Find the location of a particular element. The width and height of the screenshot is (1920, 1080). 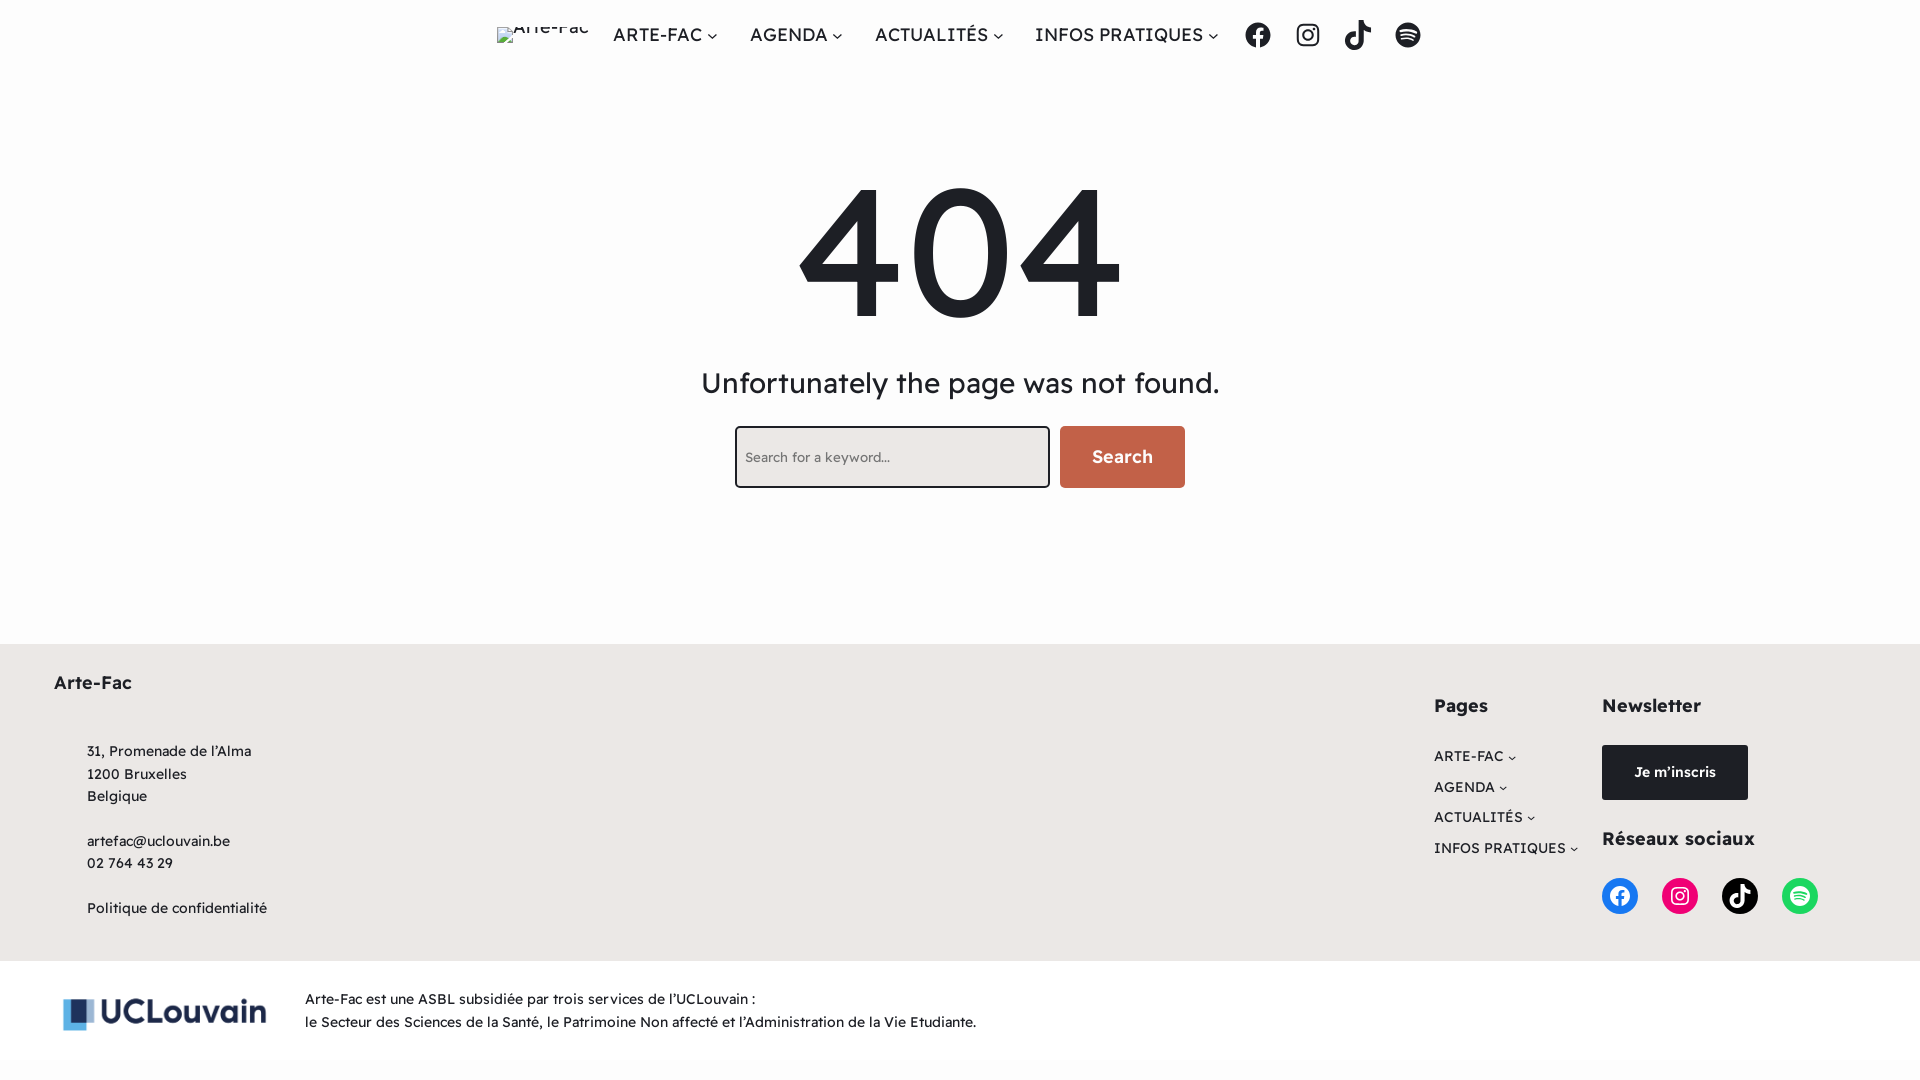

artefac@uclouvain.be is located at coordinates (158, 841).